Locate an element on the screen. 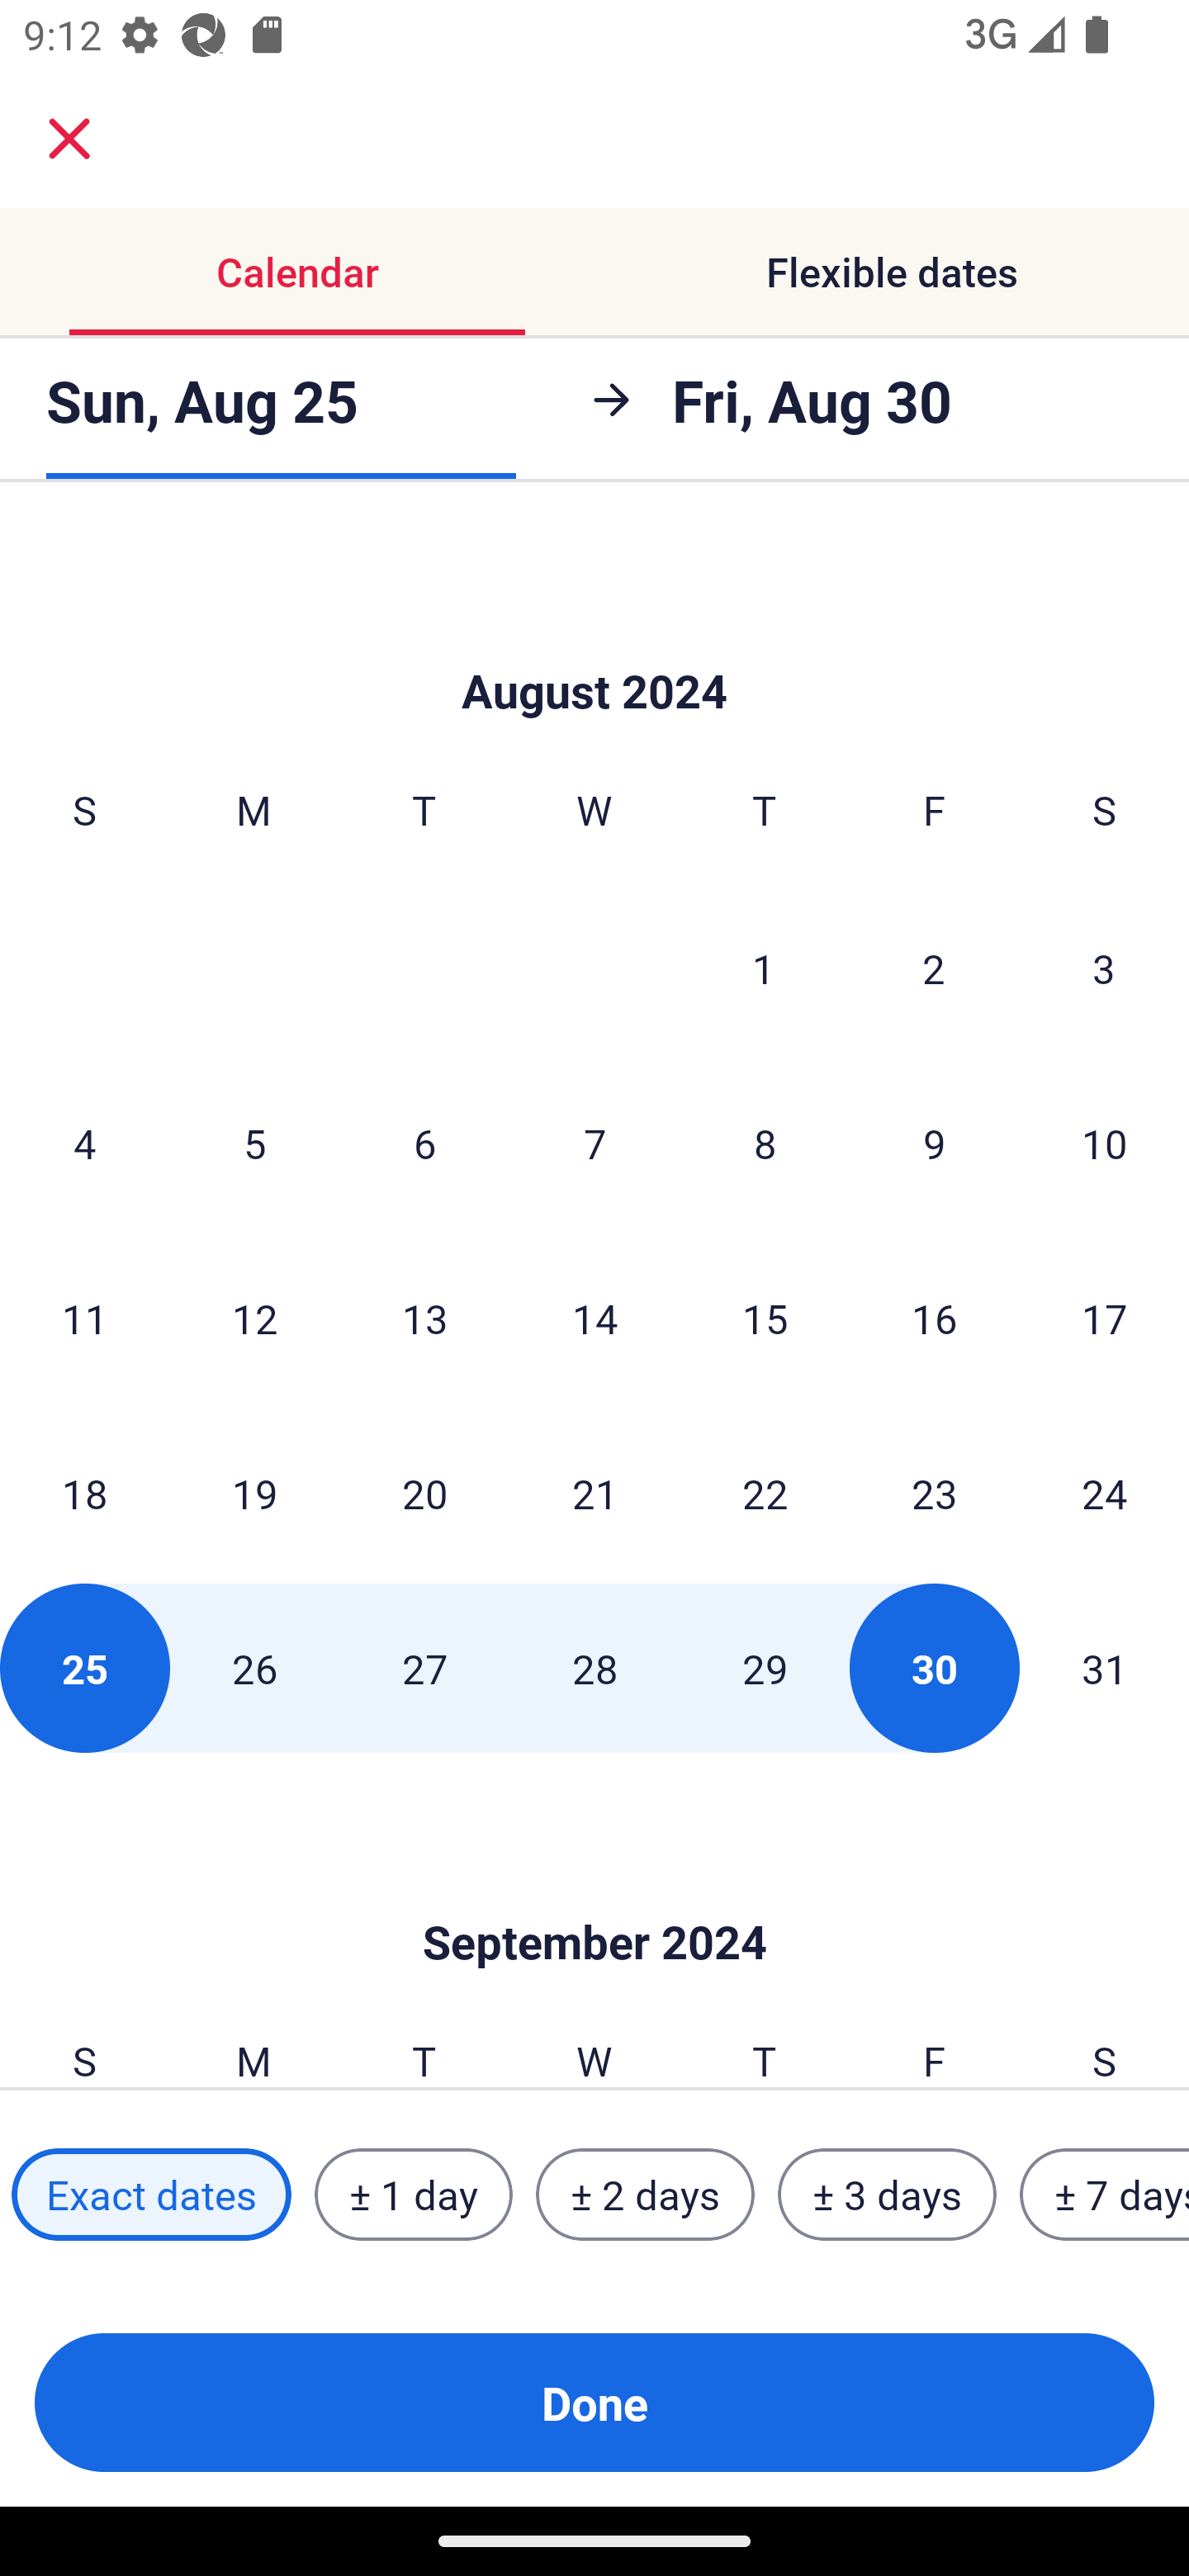  7 Wednesday, August 7, 2024 is located at coordinates (594, 1144).